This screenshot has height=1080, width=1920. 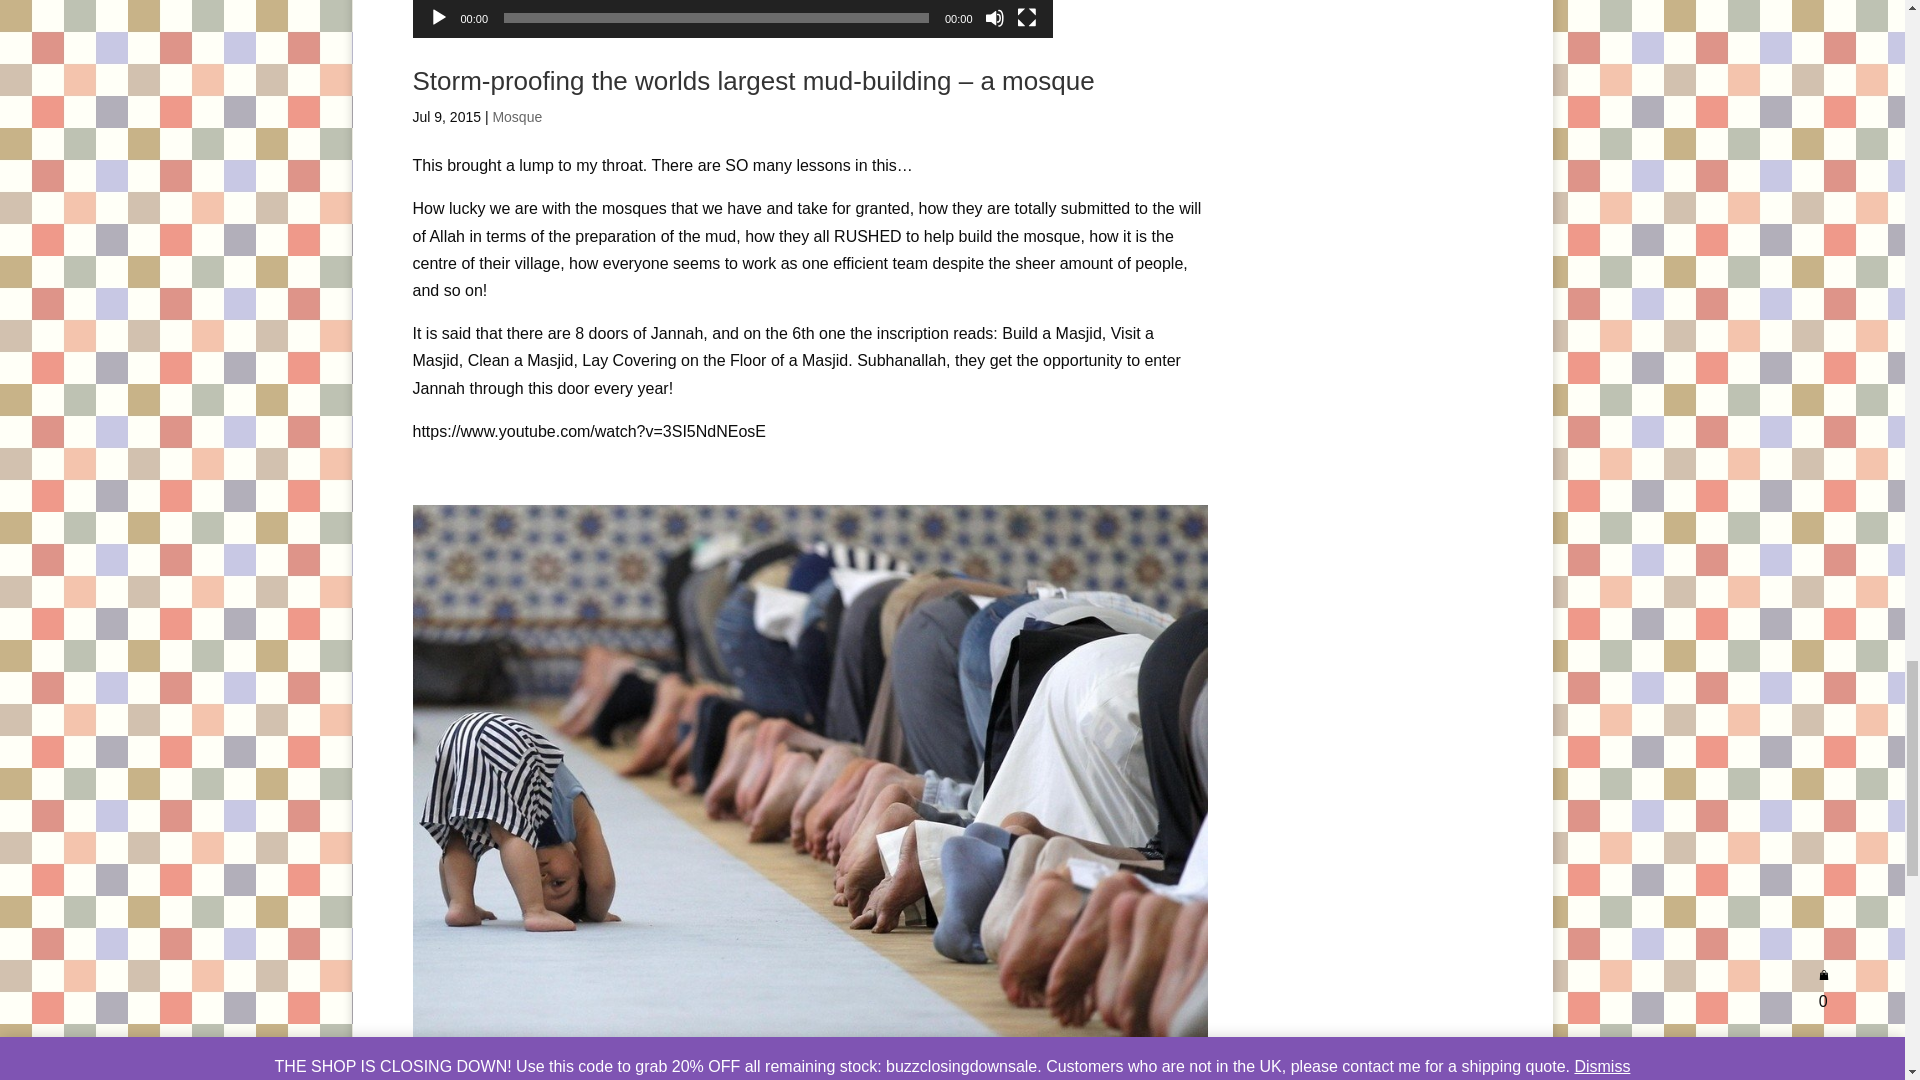 What do you see at coordinates (1026, 18) in the screenshot?
I see `Fullscreen` at bounding box center [1026, 18].